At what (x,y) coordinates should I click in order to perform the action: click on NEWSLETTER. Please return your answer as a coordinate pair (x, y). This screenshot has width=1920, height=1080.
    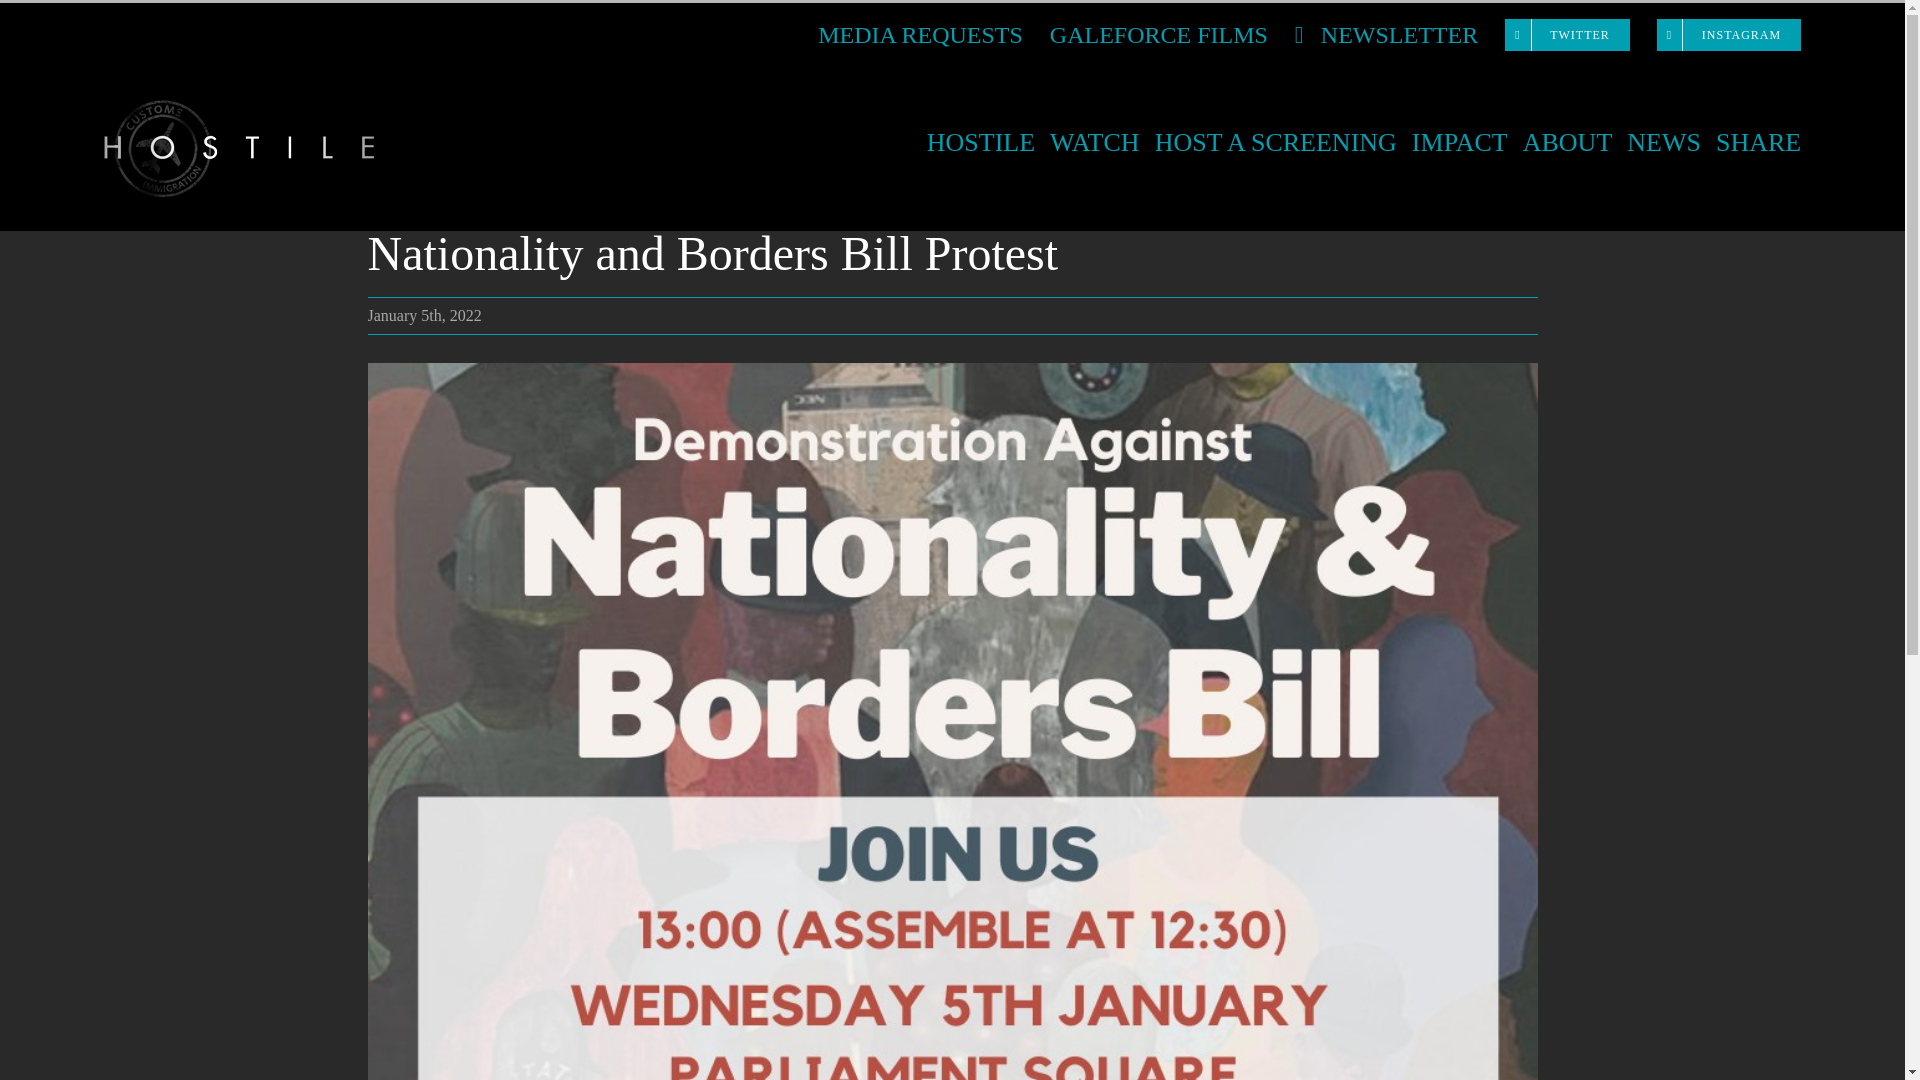
    Looking at the image, I should click on (1386, 34).